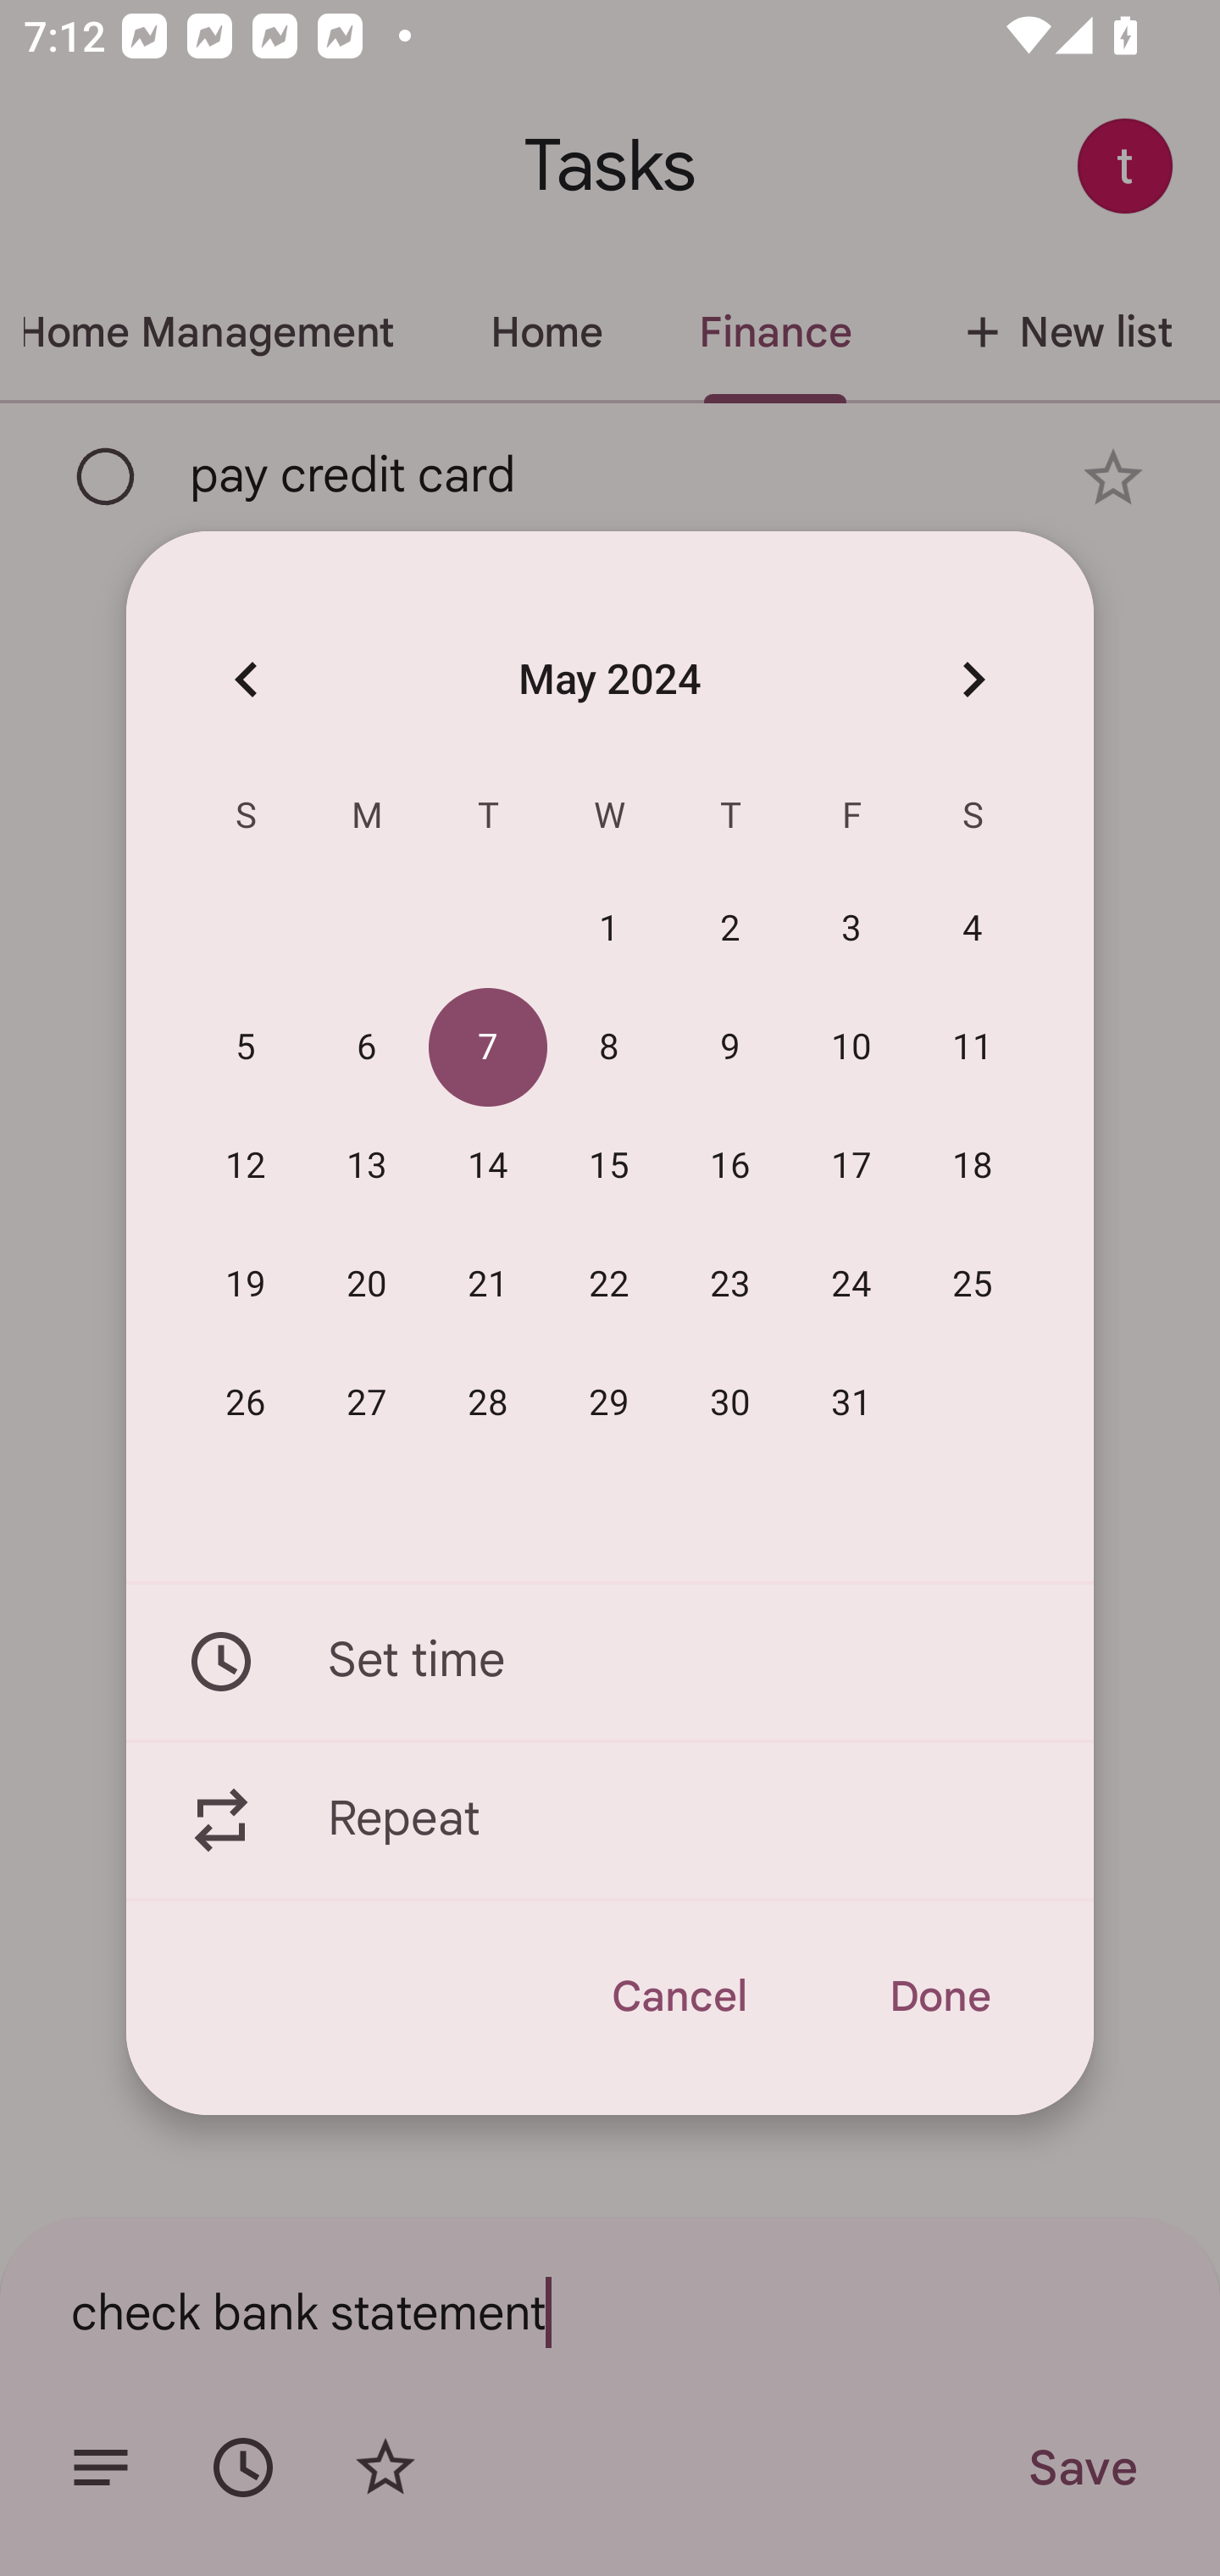  I want to click on Next month, so click(973, 678).